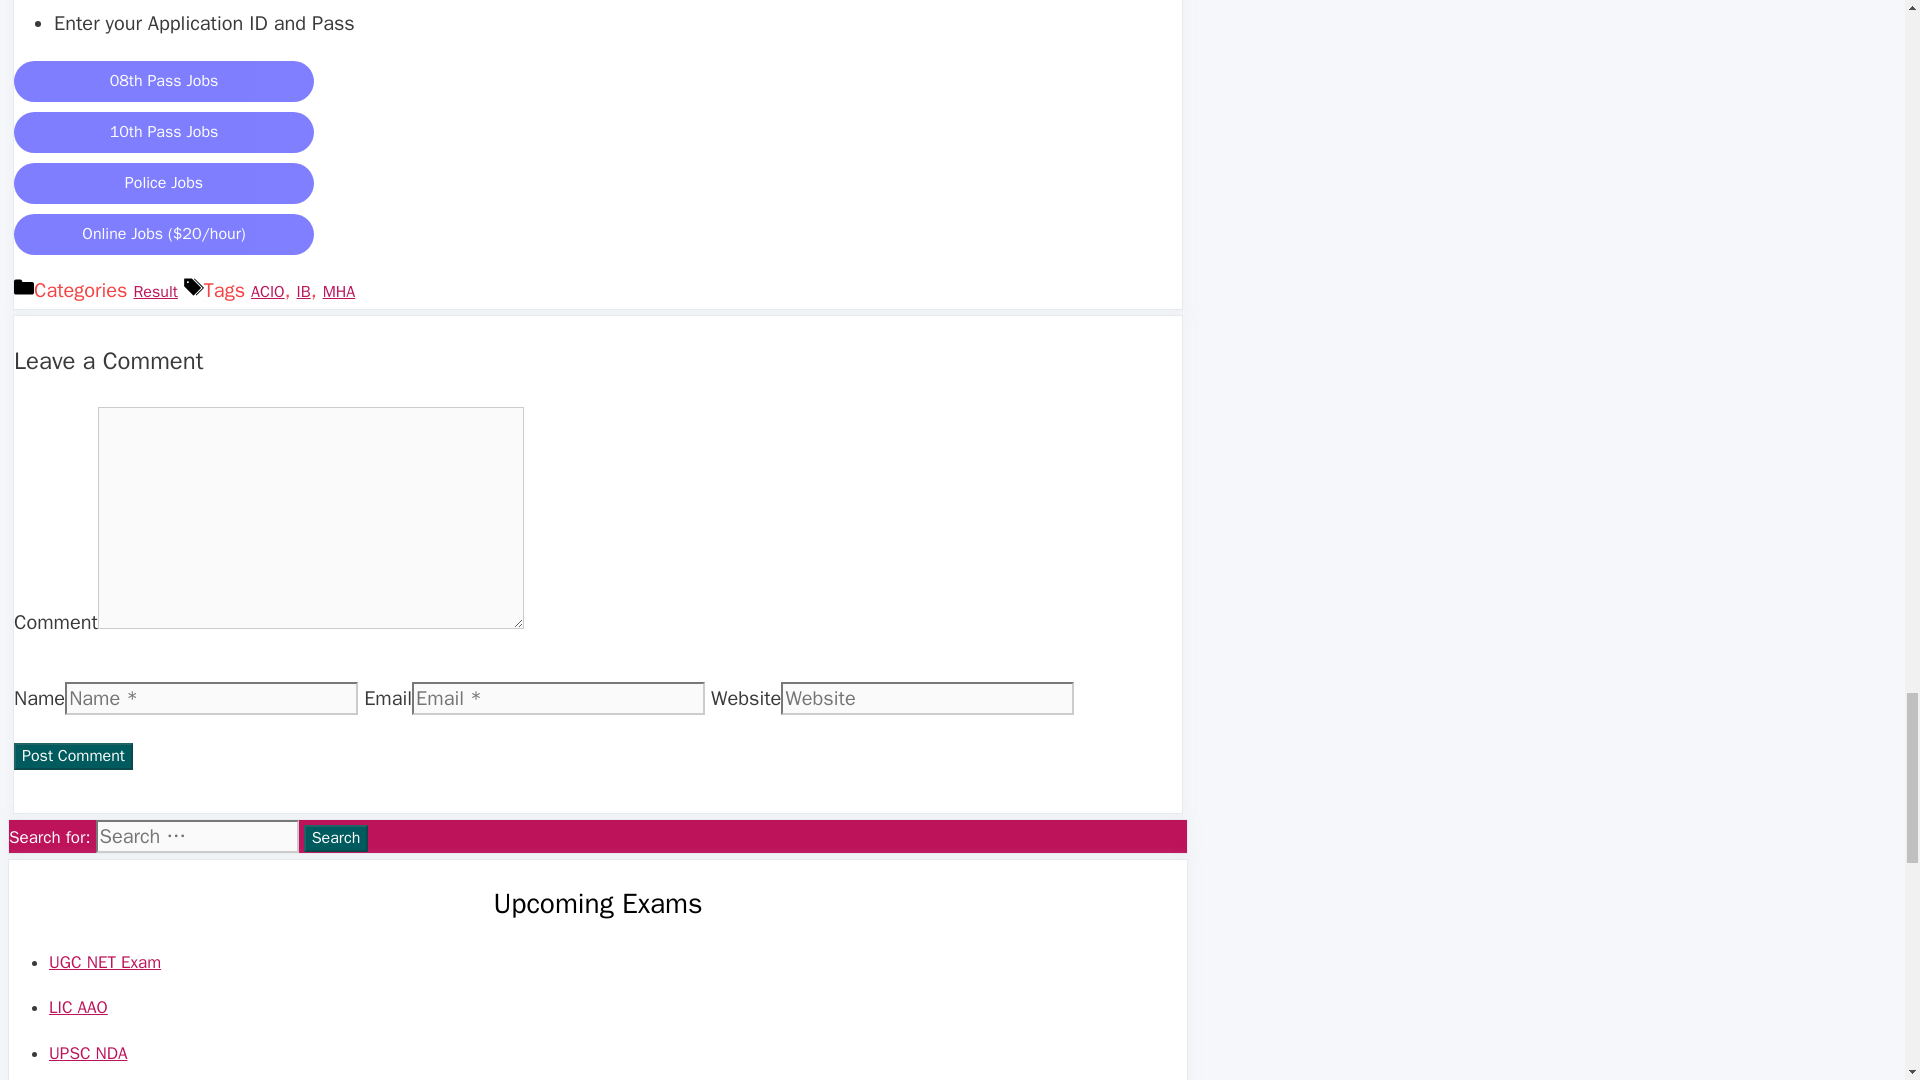 Image resolution: width=1920 pixels, height=1080 pixels. Describe the element at coordinates (164, 130) in the screenshot. I see `10th Pass Jobs` at that location.